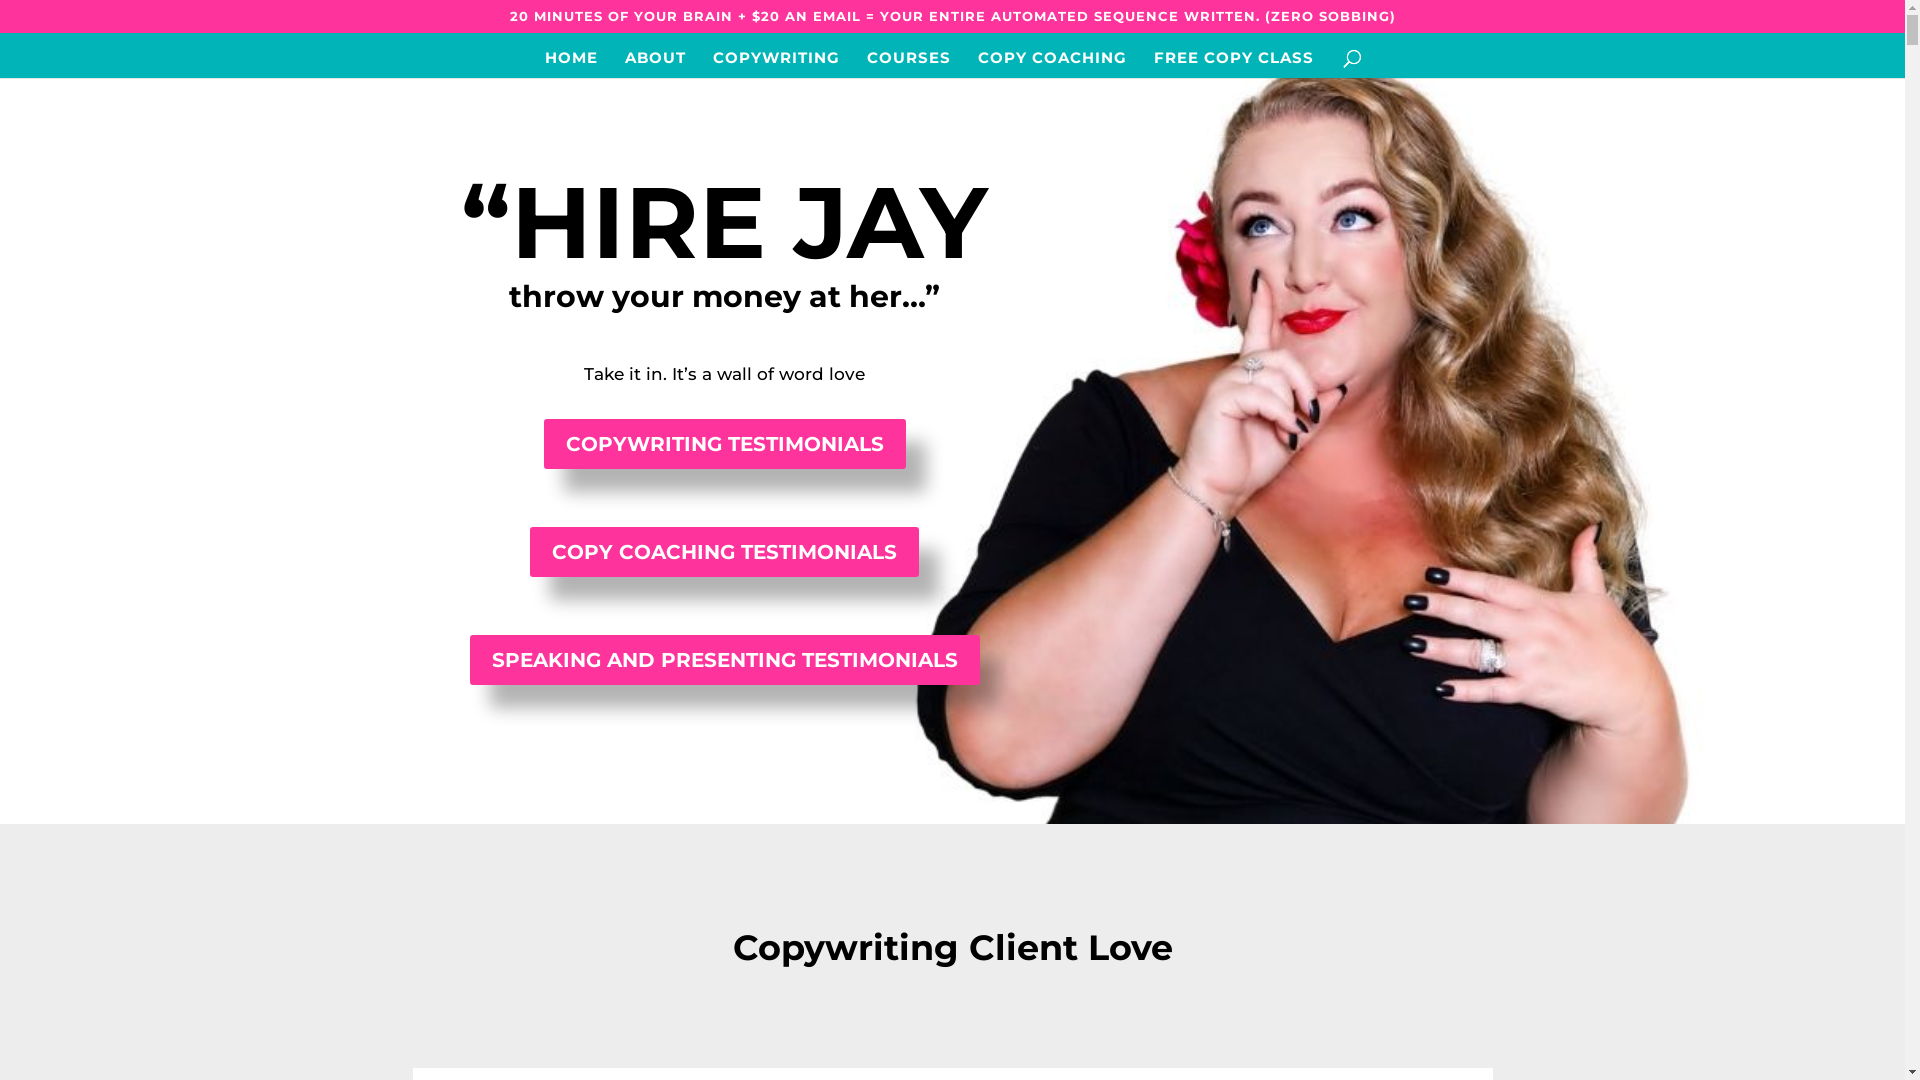 Image resolution: width=1920 pixels, height=1080 pixels. I want to click on COPYWRITING, so click(776, 64).